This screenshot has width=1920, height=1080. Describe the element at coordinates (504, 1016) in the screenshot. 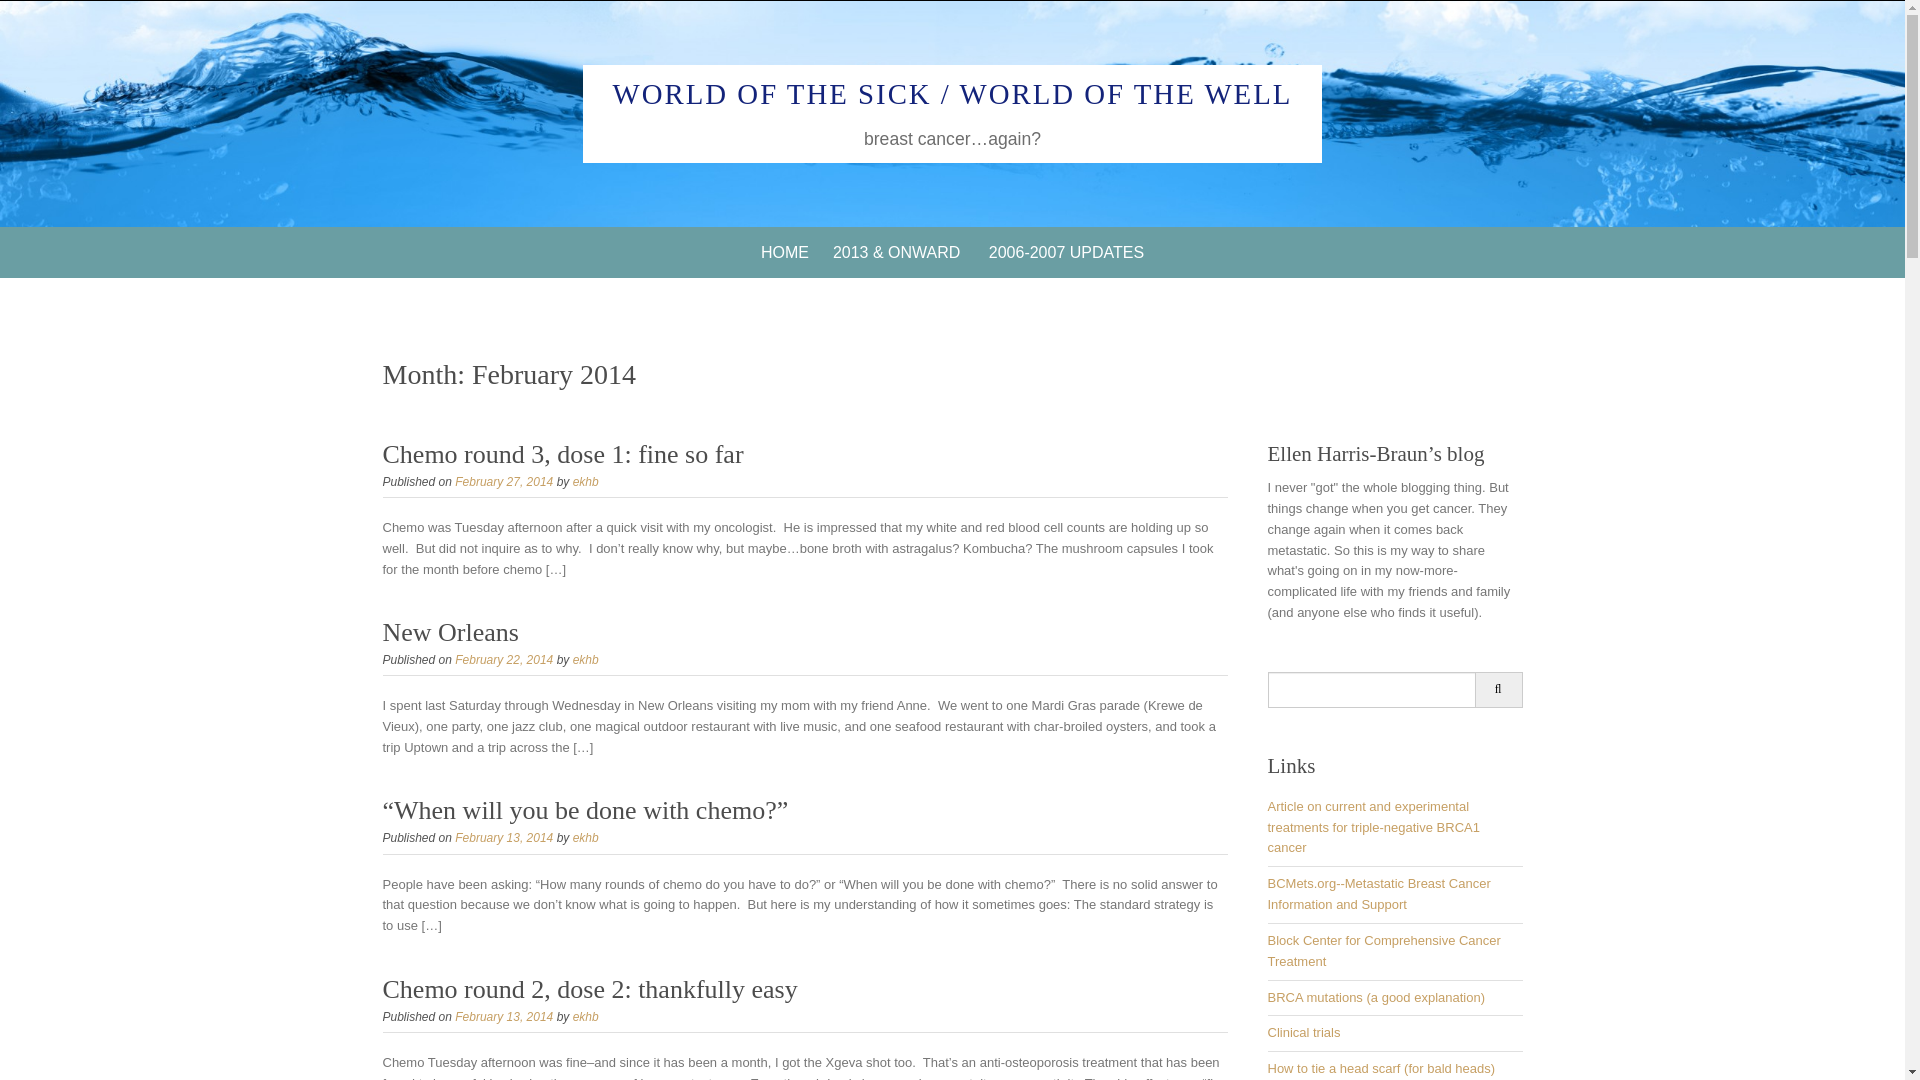

I see `February 13, 2014` at that location.